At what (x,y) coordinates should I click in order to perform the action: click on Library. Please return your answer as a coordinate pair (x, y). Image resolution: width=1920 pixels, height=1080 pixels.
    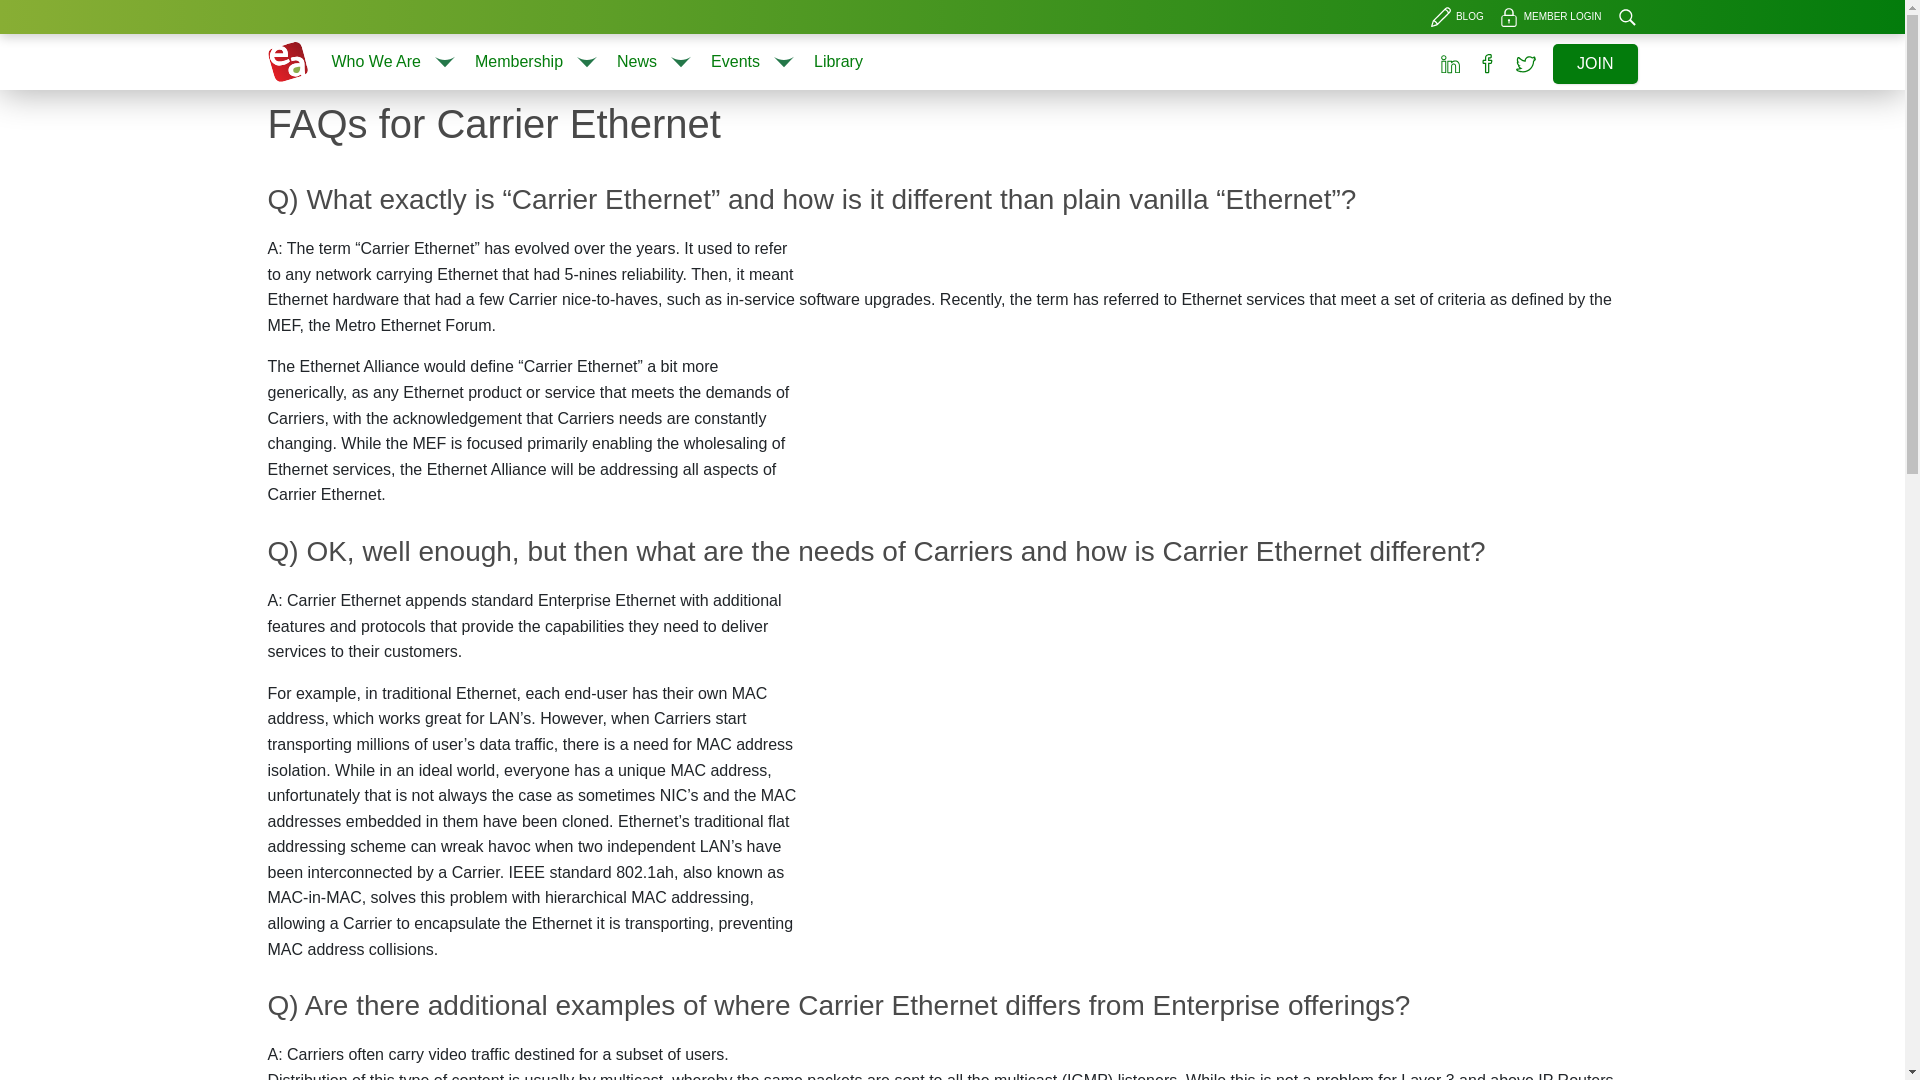
    Looking at the image, I should click on (838, 61).